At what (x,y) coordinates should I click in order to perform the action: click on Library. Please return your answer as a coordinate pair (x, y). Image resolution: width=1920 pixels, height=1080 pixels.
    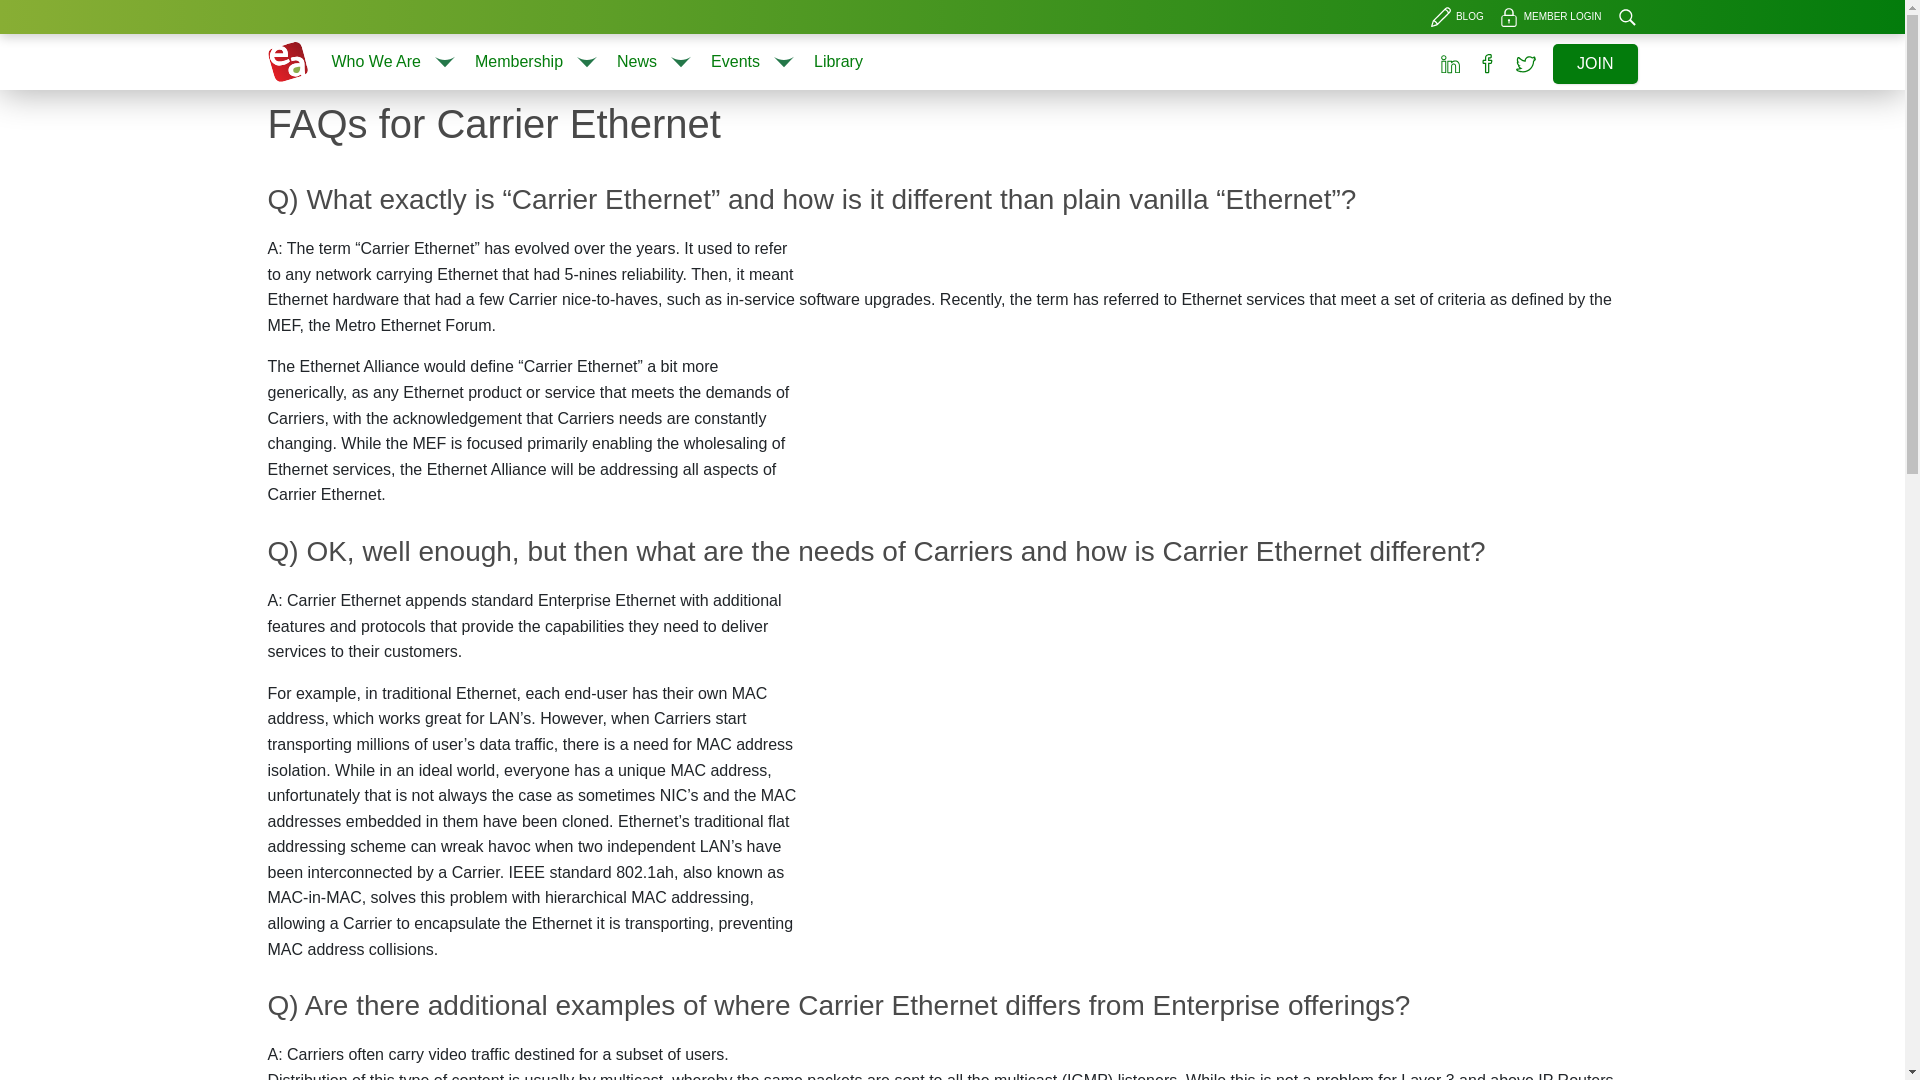
    Looking at the image, I should click on (838, 61).